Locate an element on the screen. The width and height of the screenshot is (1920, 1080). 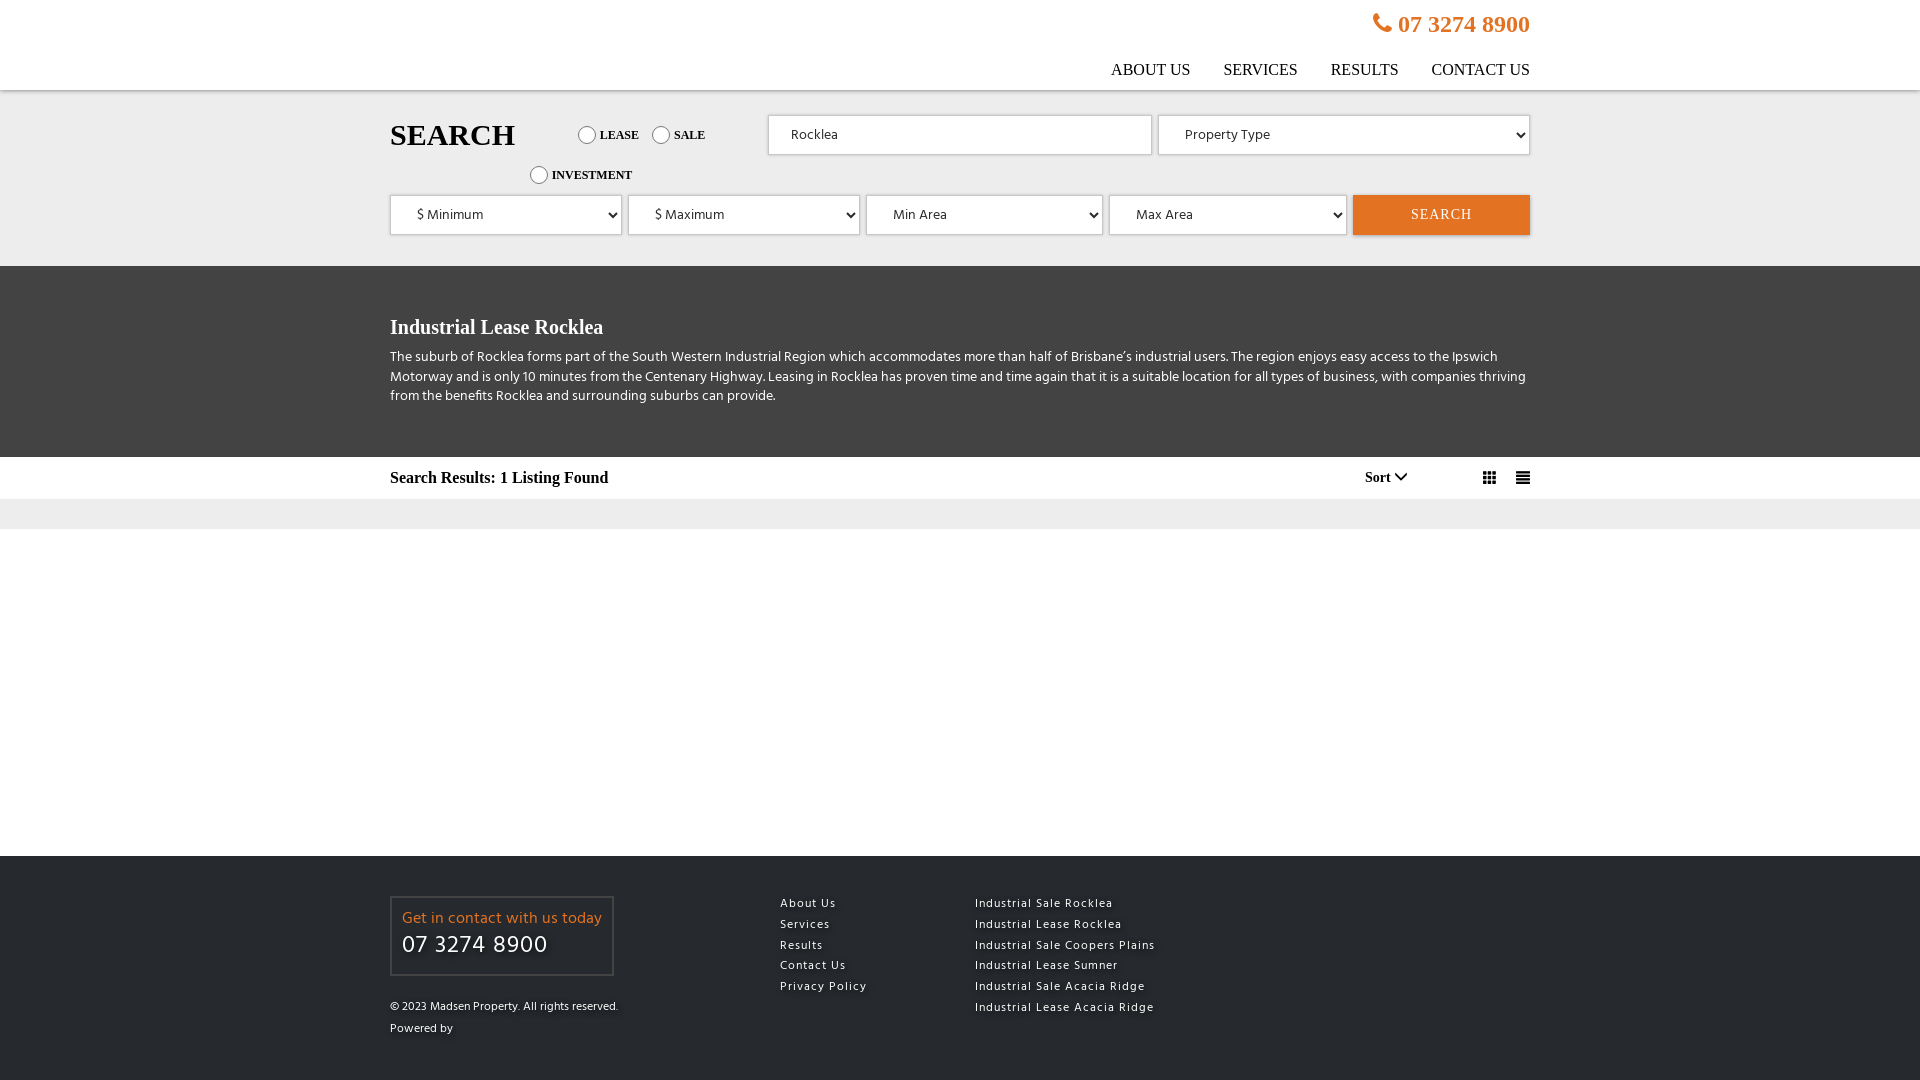
SERVICES is located at coordinates (1245, 70).